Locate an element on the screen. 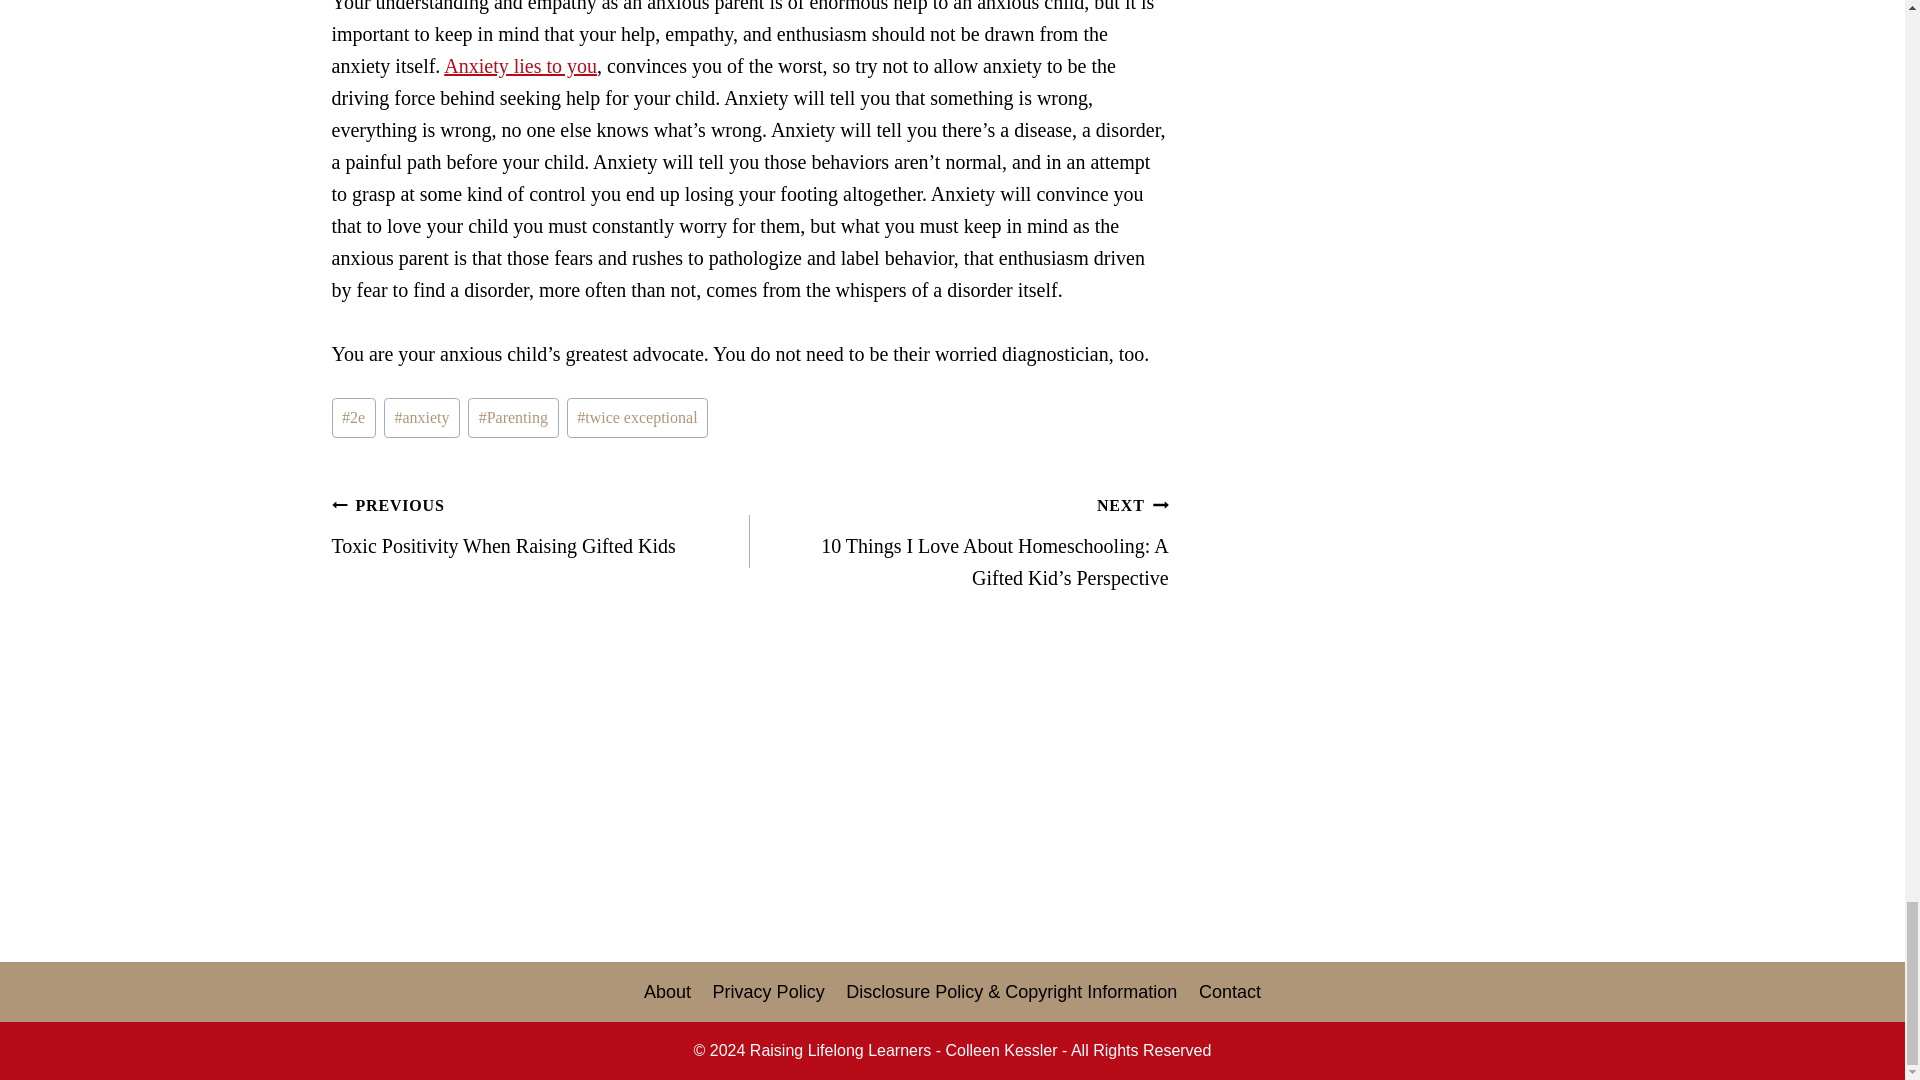 Image resolution: width=1920 pixels, height=1080 pixels. anxiety is located at coordinates (422, 418).